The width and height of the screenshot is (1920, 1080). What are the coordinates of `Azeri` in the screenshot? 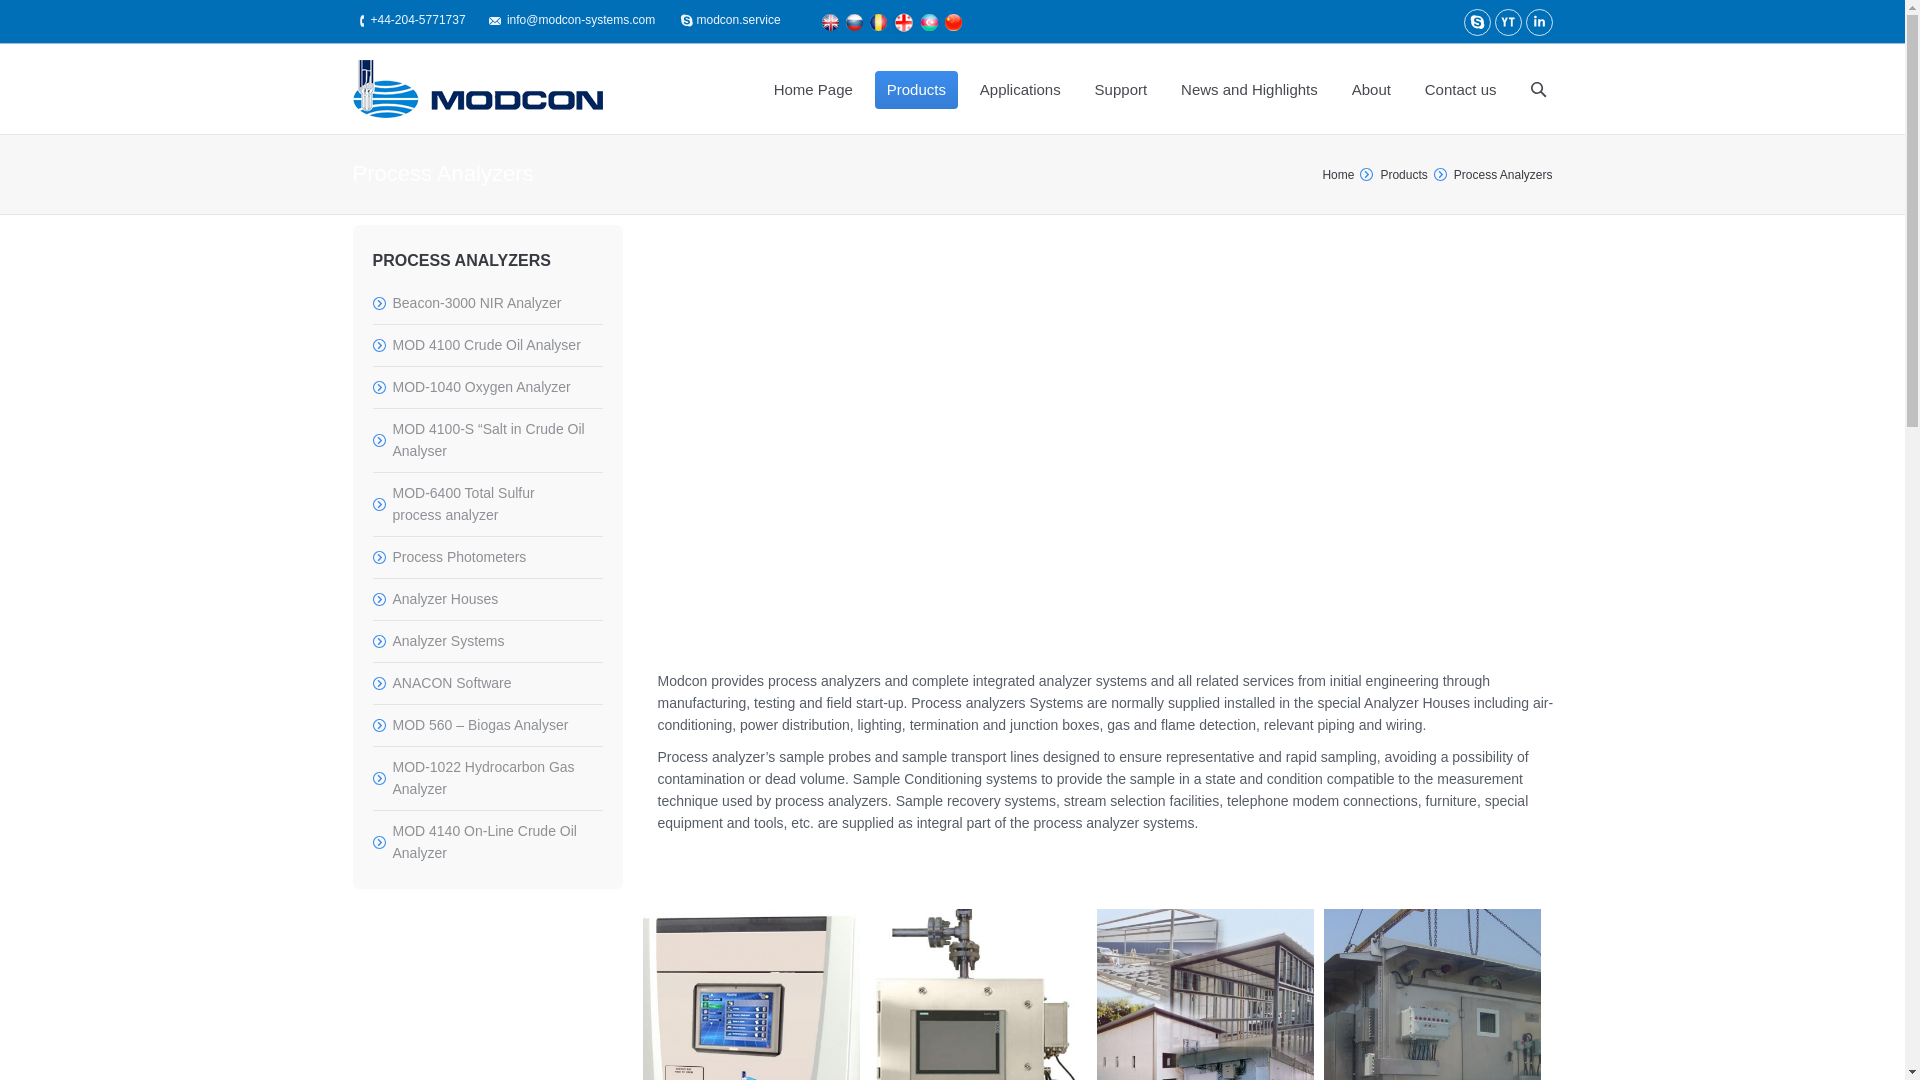 It's located at (930, 22).